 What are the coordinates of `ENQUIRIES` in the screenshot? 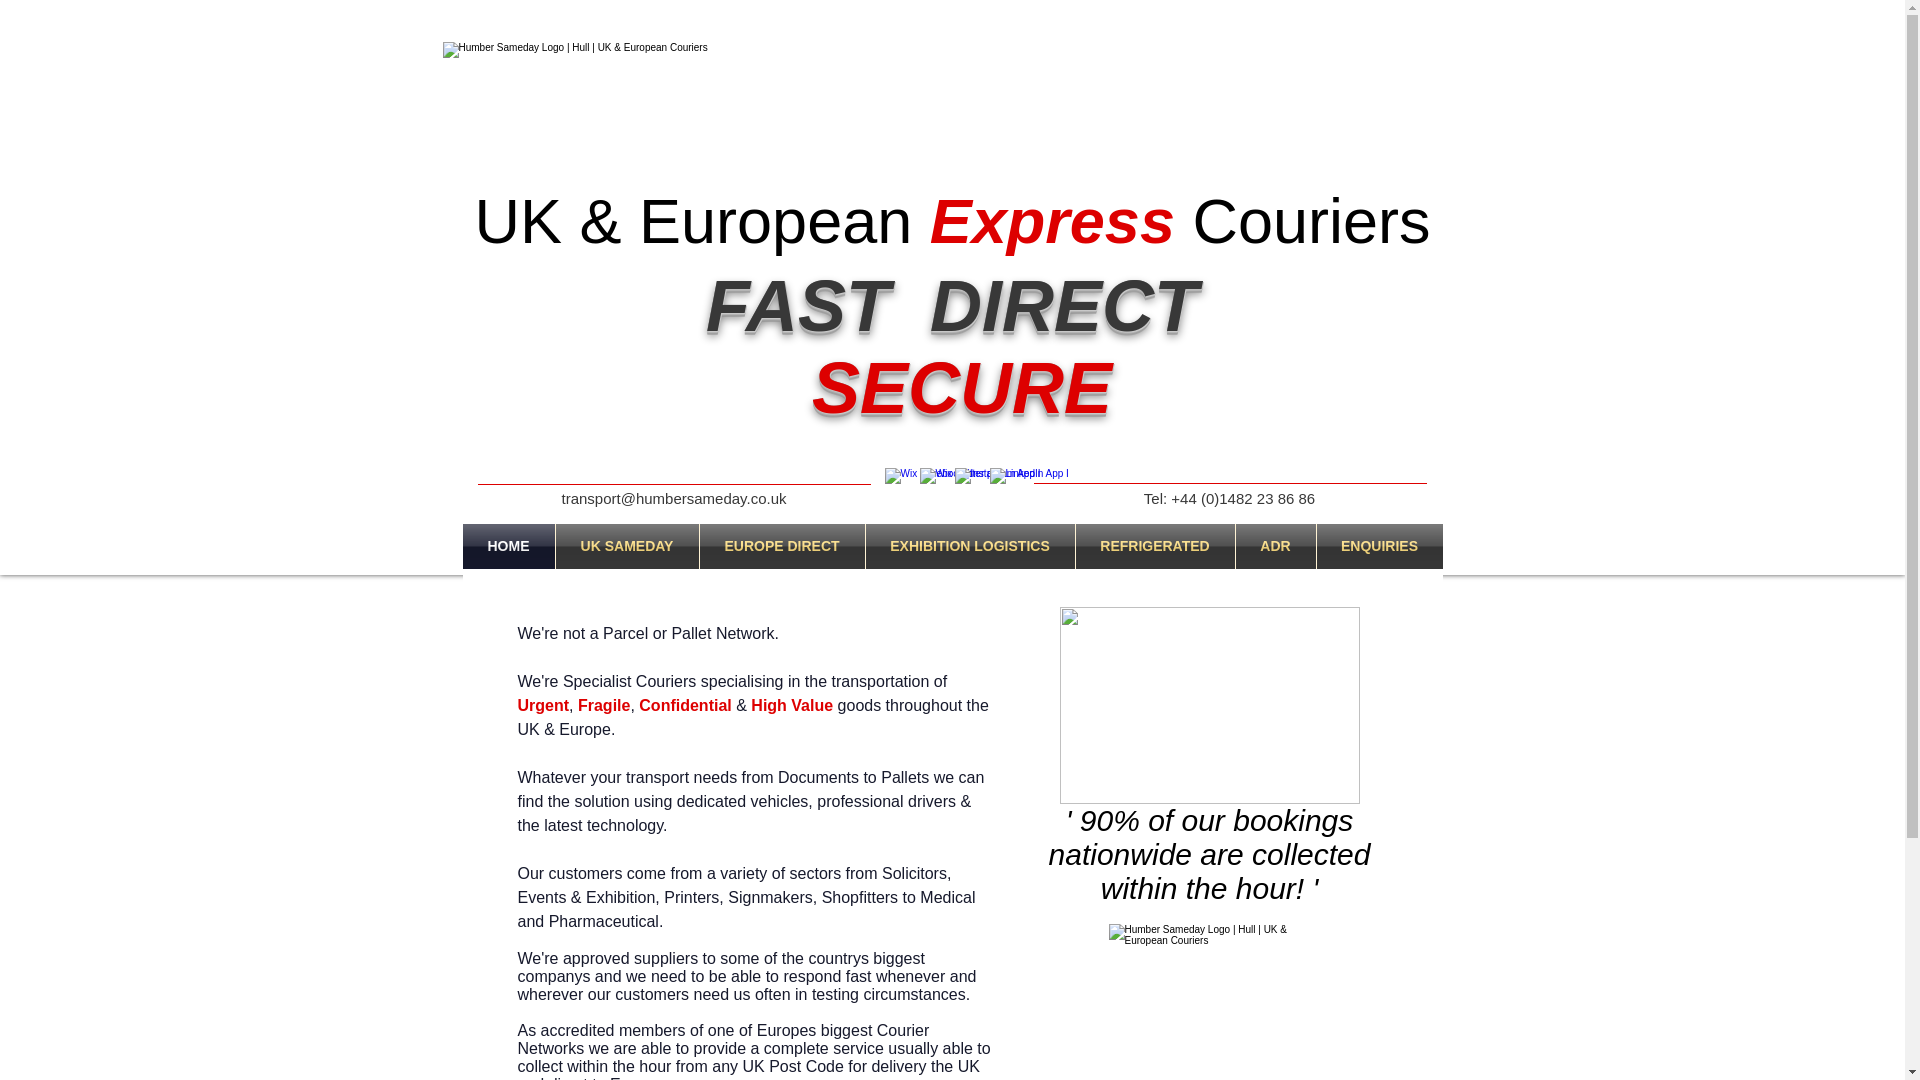 It's located at (1378, 546).